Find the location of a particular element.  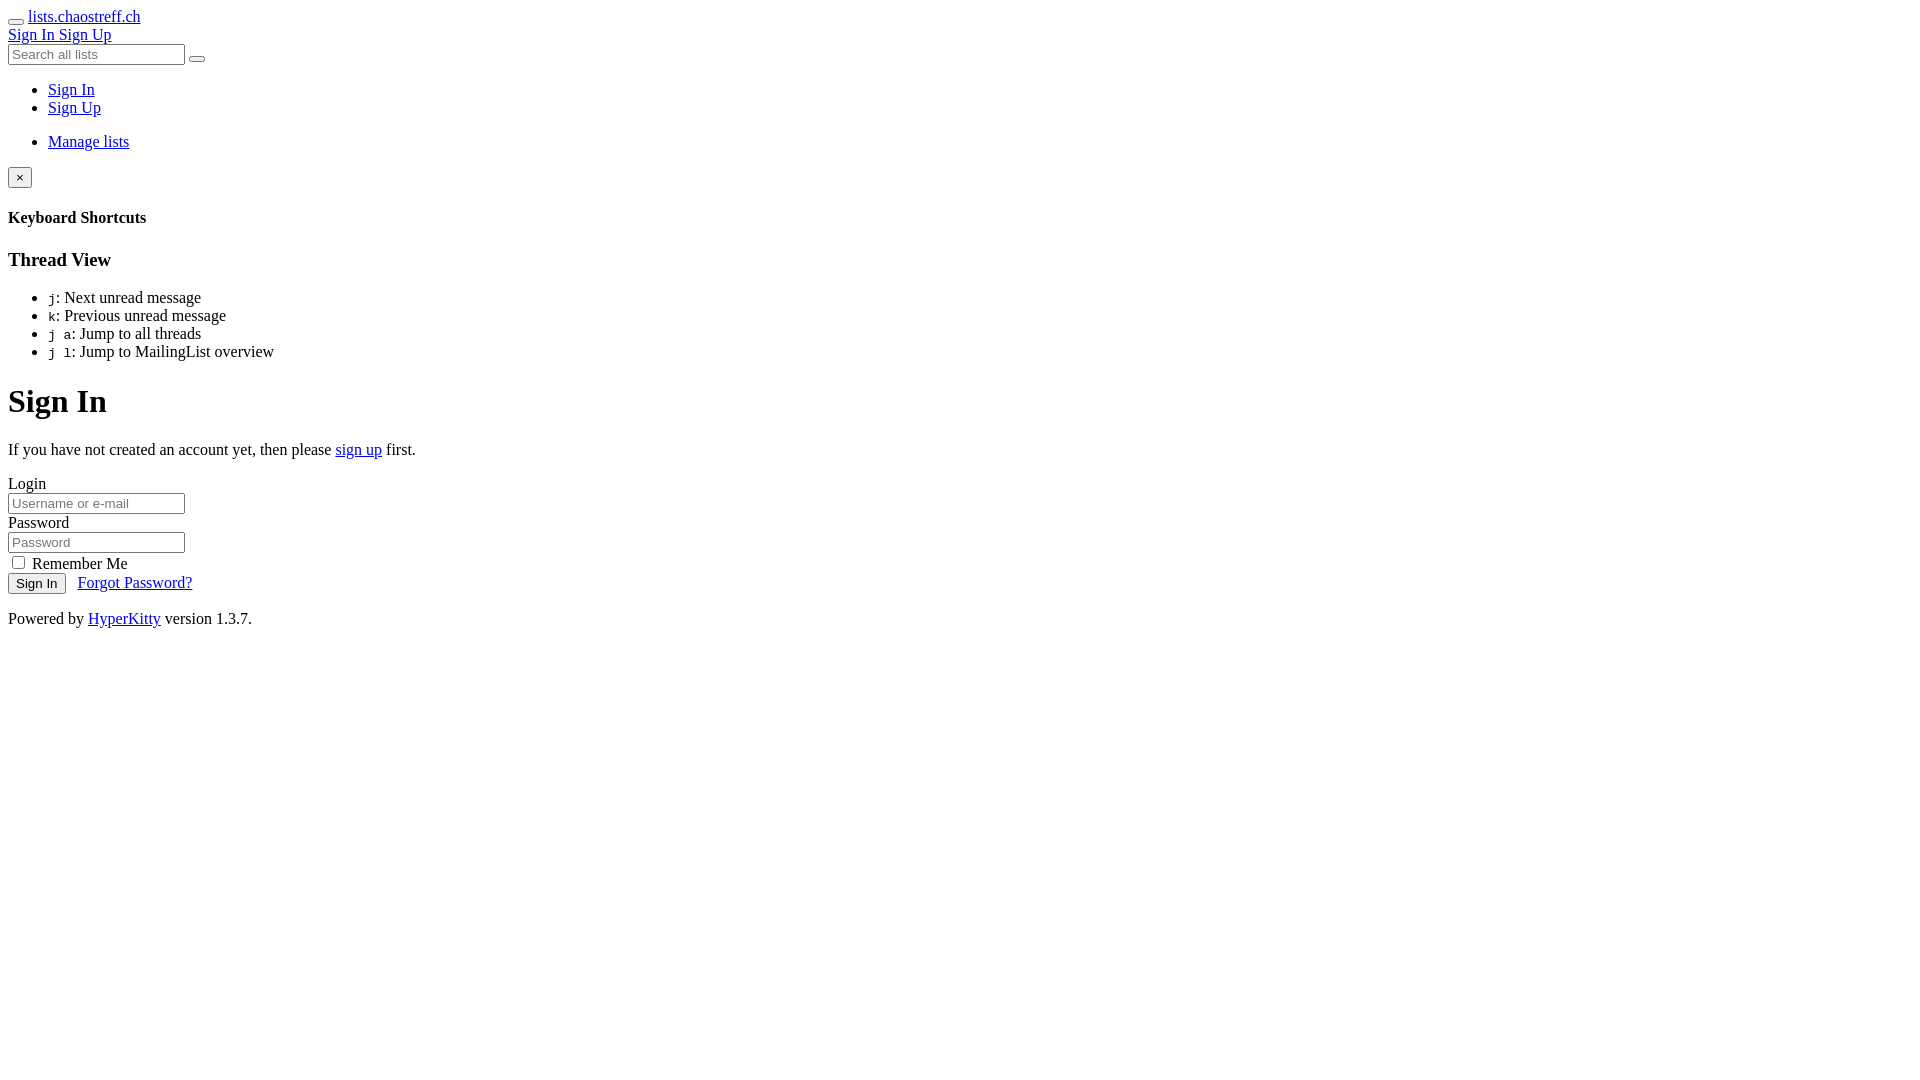

lists.chaostreff.ch is located at coordinates (84, 16).